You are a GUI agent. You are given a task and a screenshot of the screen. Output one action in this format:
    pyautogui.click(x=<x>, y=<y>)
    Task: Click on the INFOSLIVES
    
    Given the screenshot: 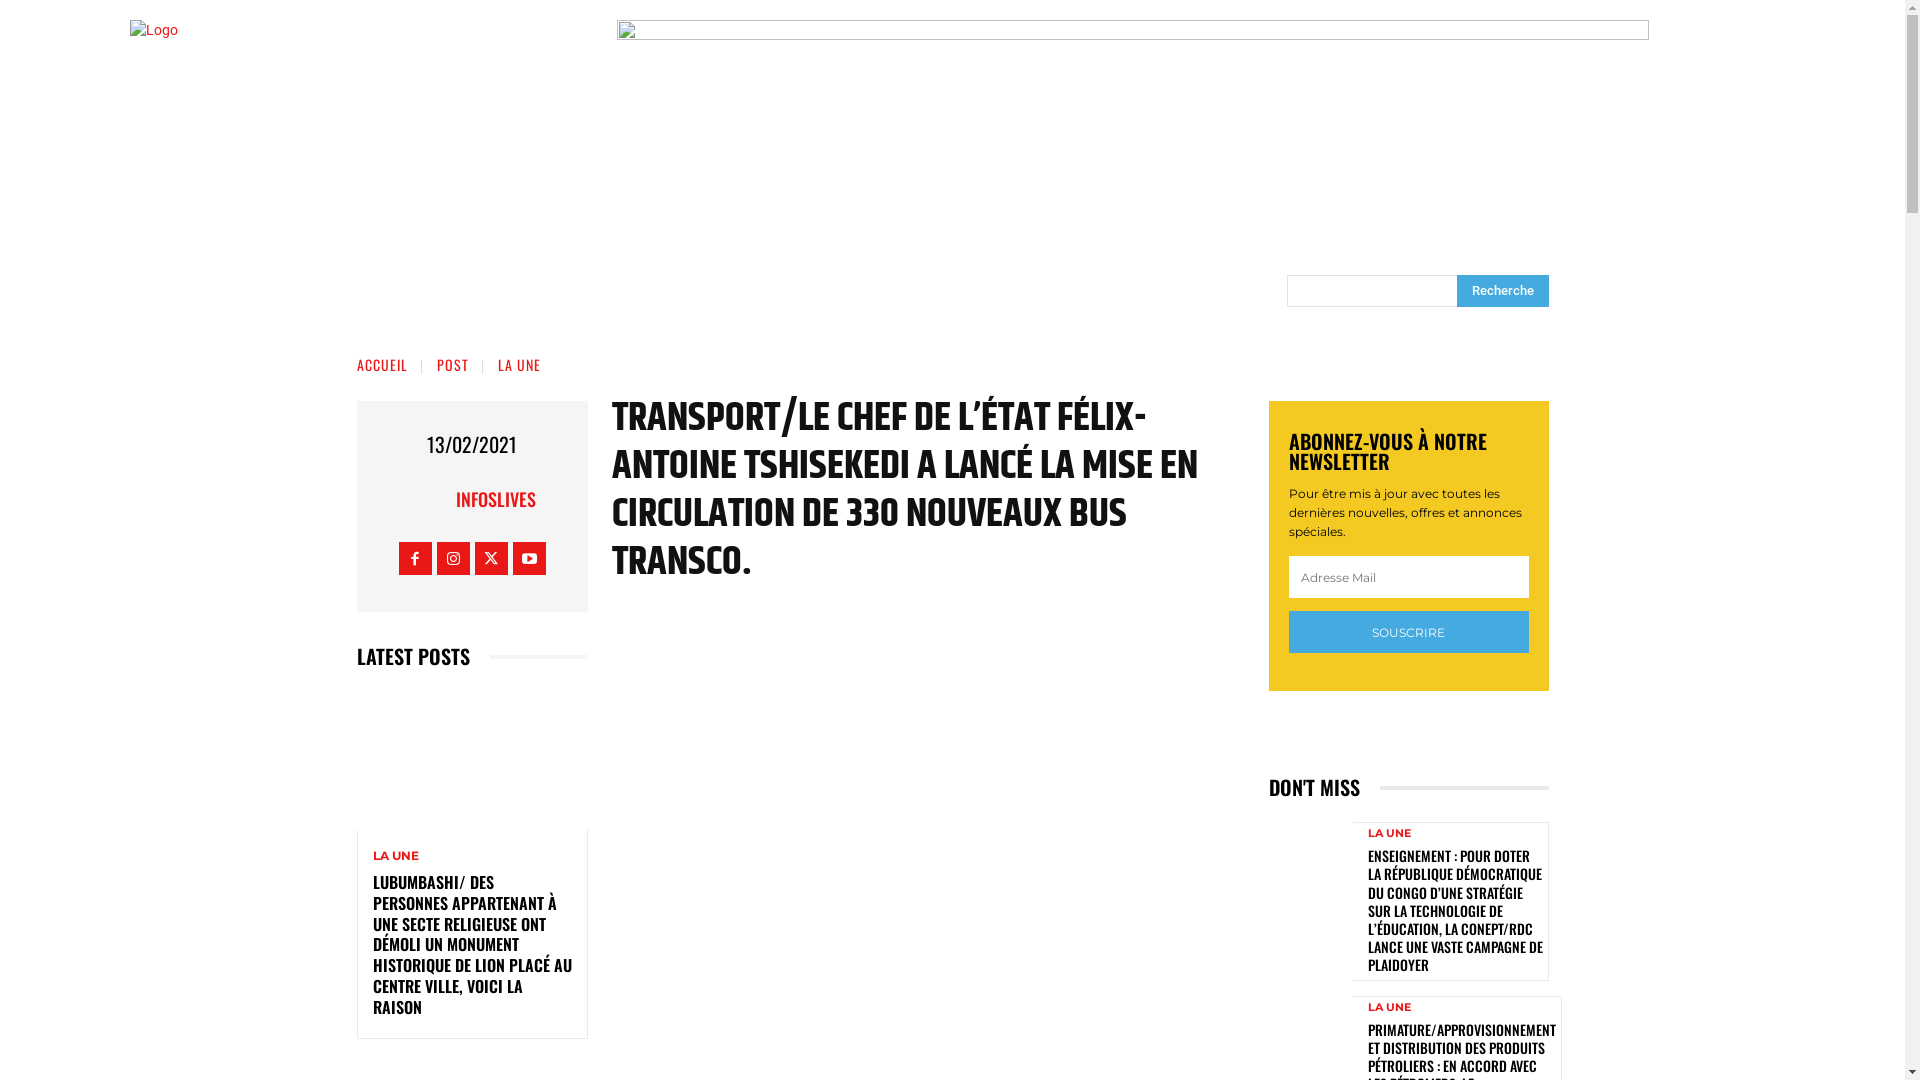 What is the action you would take?
    pyautogui.click(x=496, y=499)
    